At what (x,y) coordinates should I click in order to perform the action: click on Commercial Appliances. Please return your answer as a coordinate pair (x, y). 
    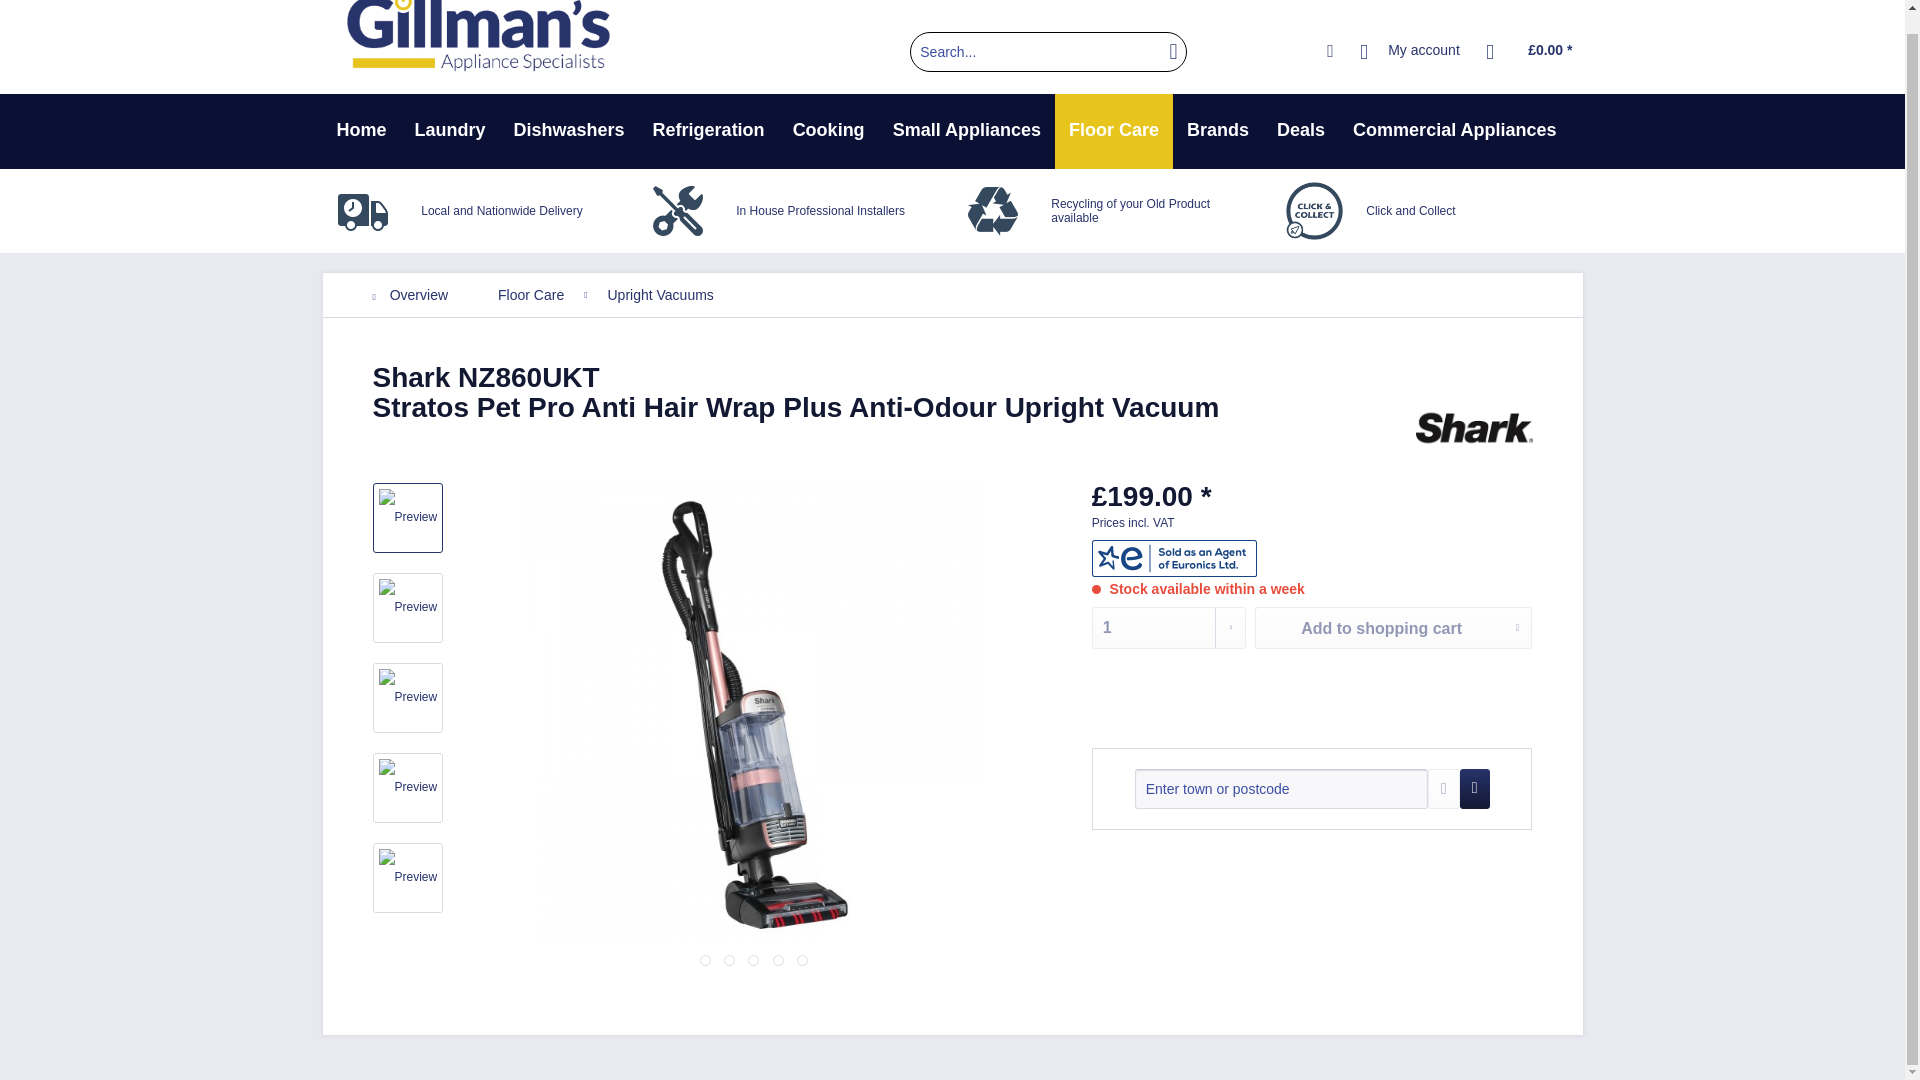
    Looking at the image, I should click on (1454, 130).